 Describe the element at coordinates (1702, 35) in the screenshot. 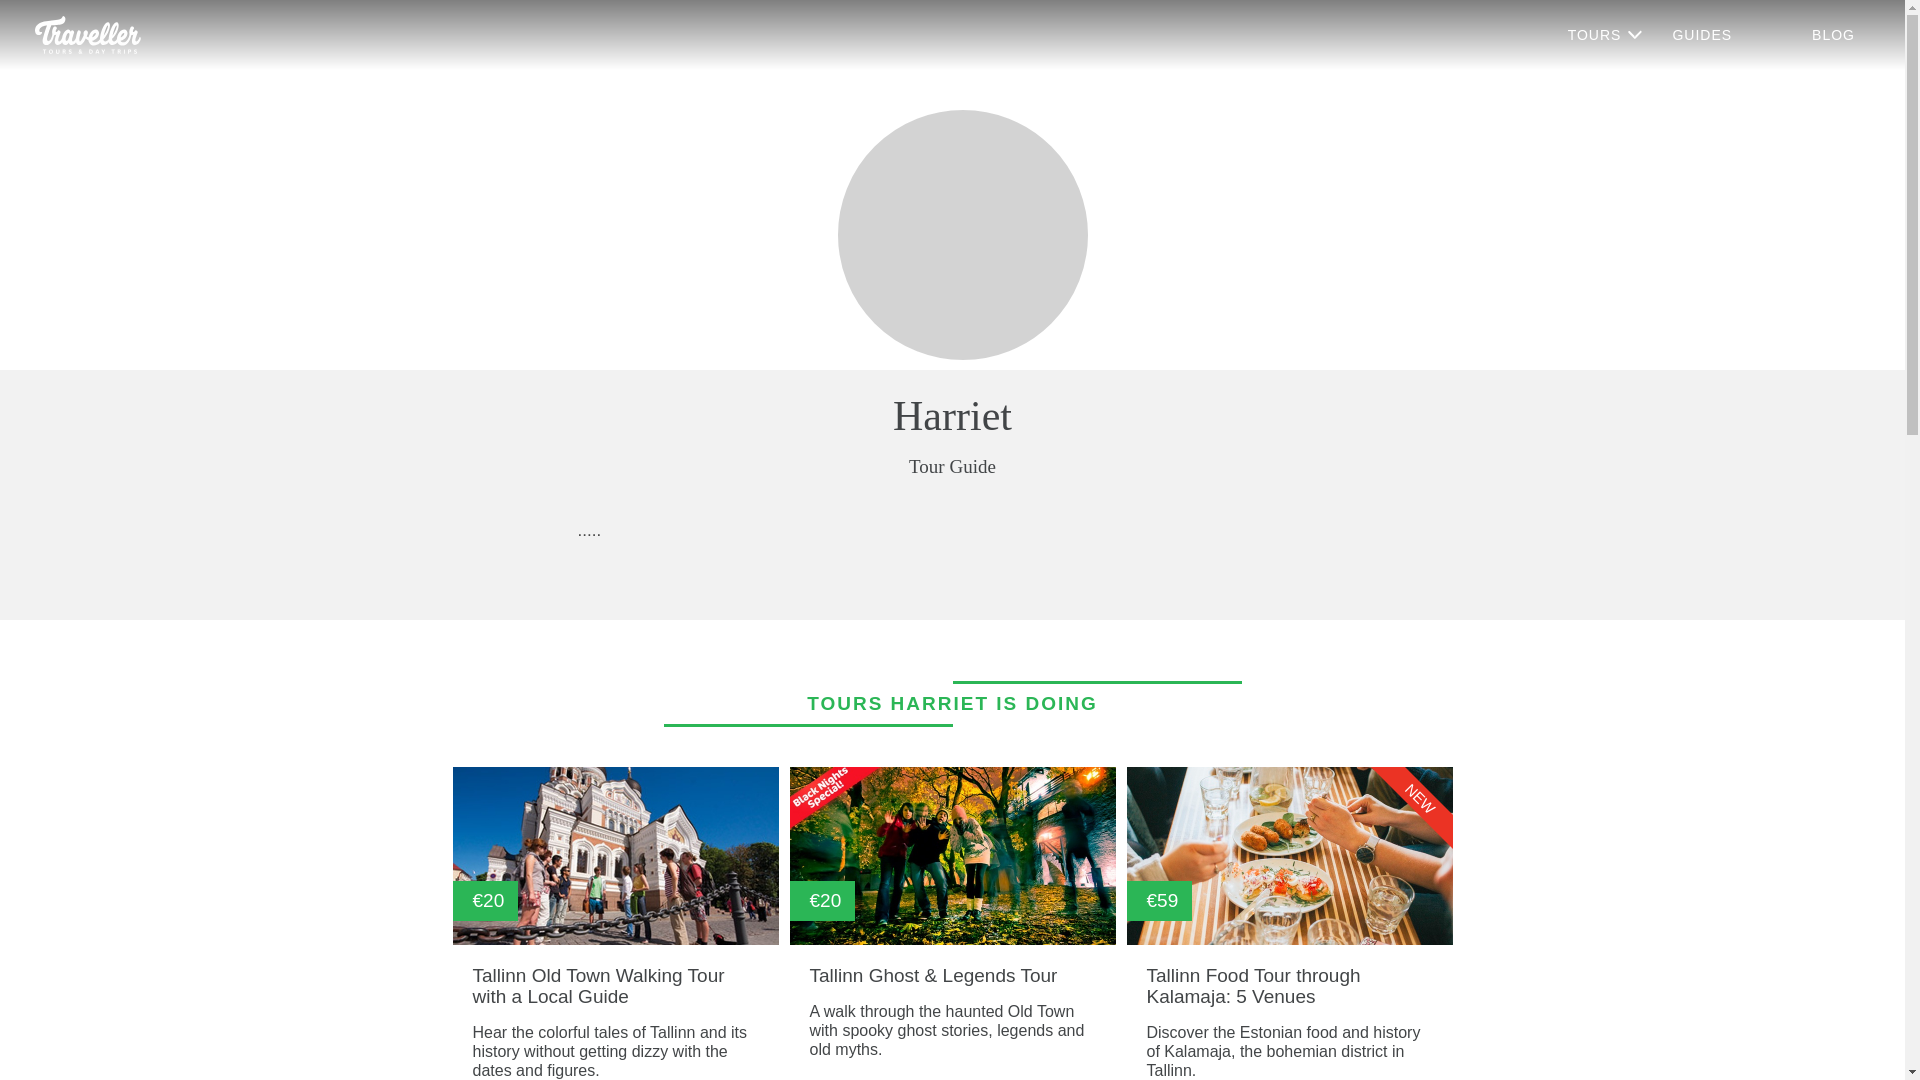

I see `GUIDES` at that location.